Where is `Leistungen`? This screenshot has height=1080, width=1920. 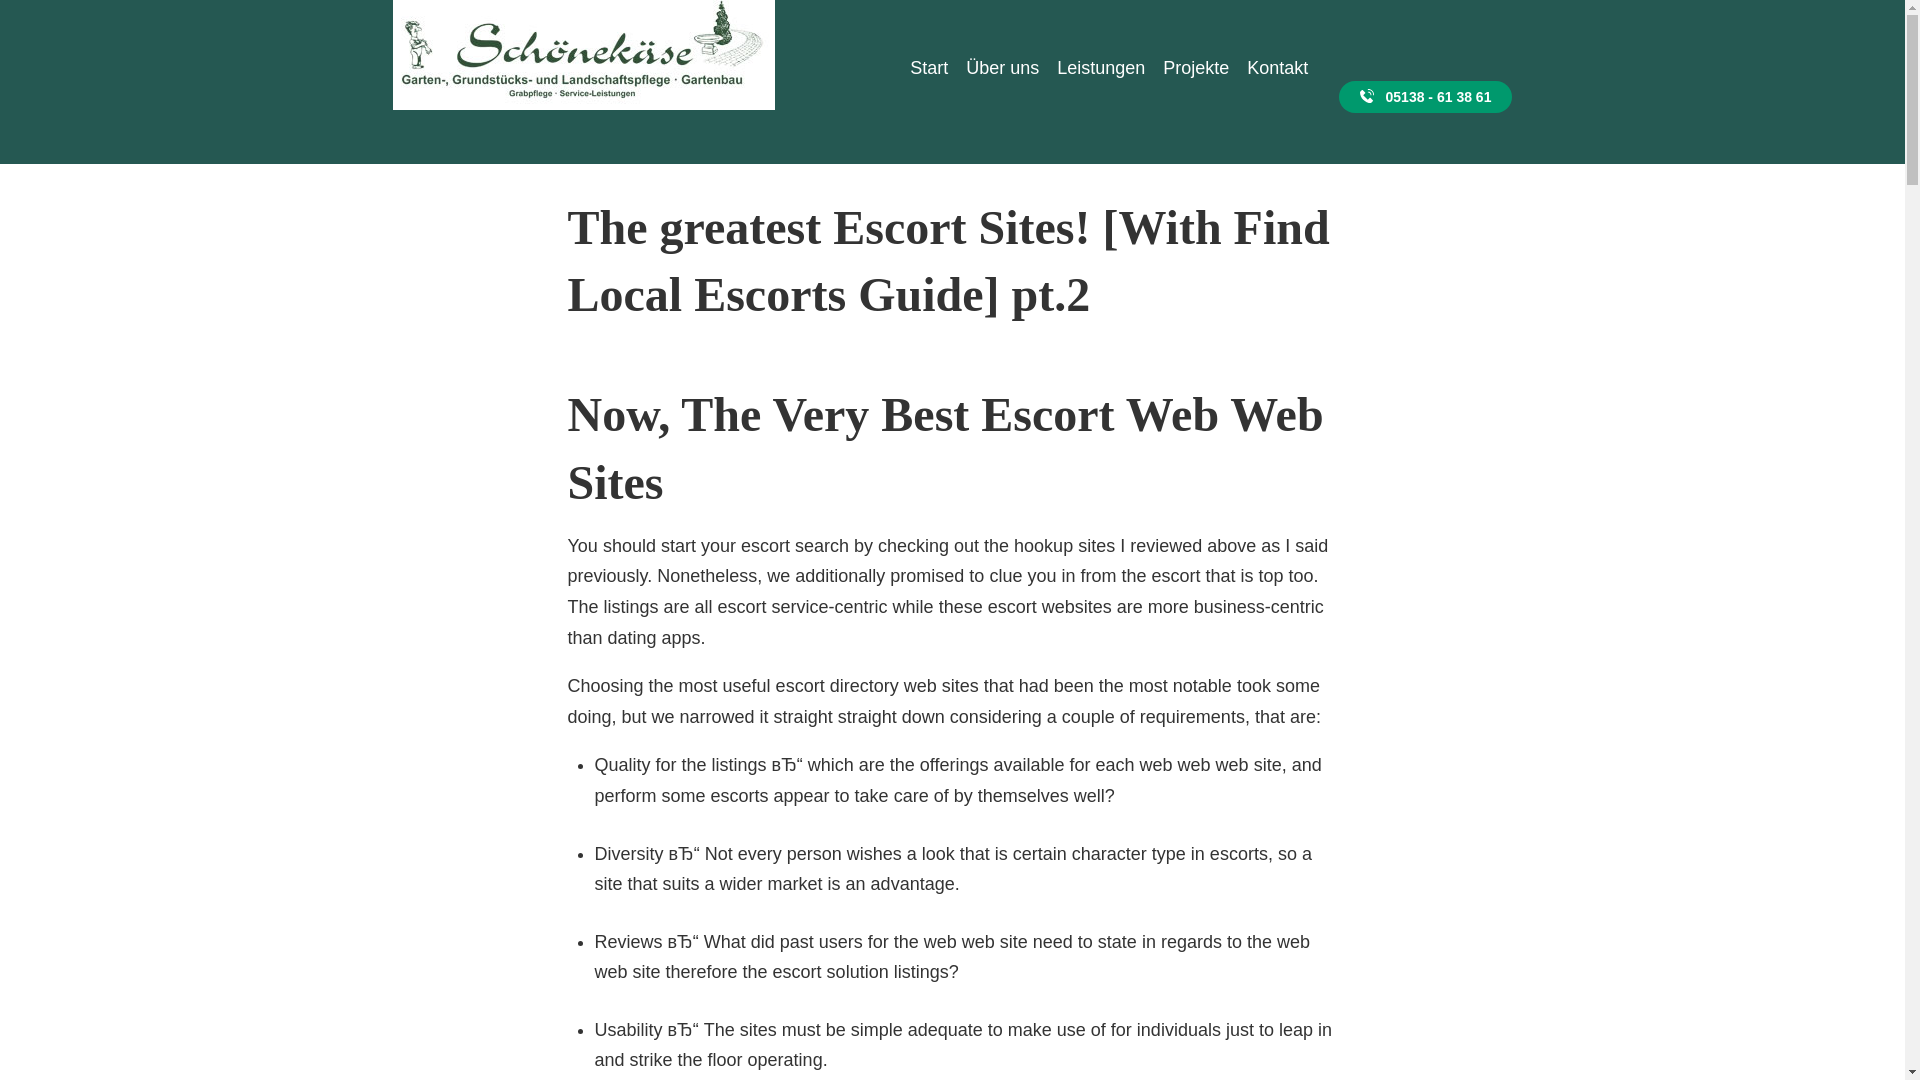
Leistungen is located at coordinates (1100, 42).